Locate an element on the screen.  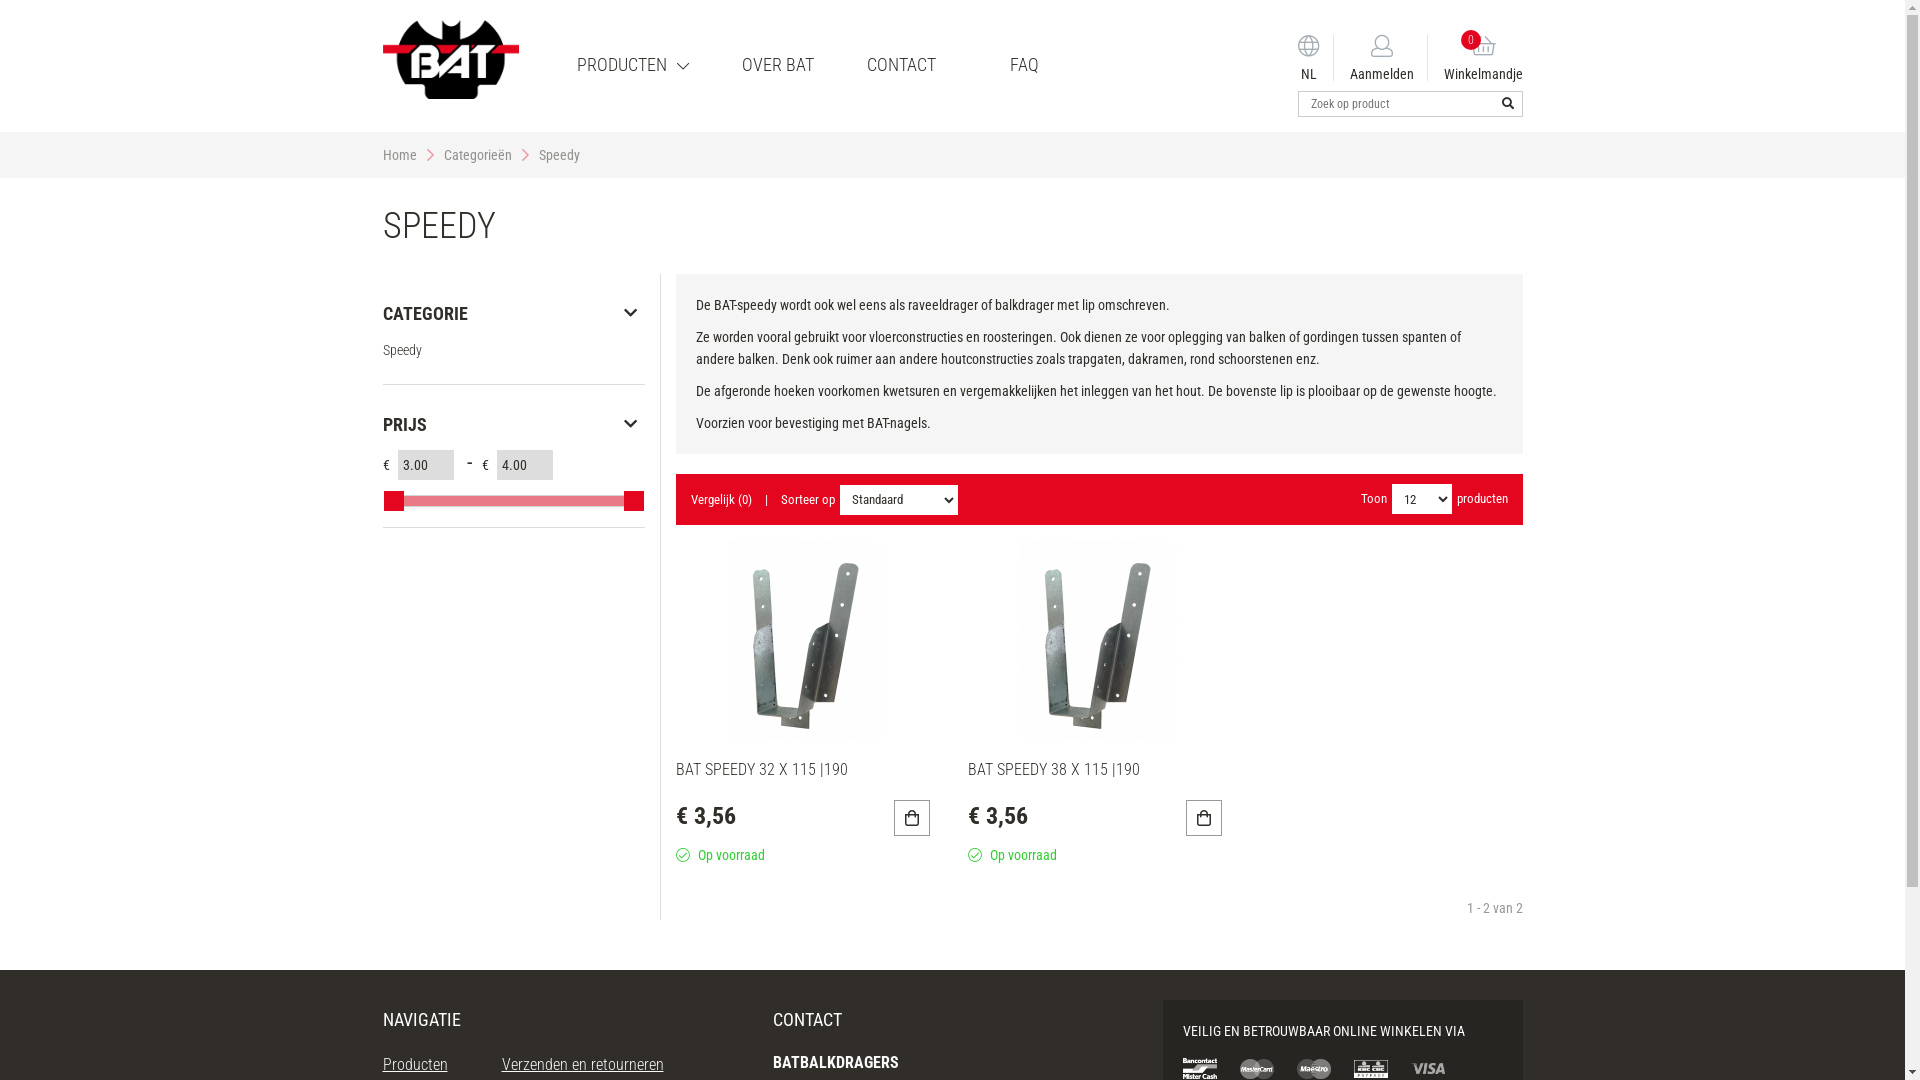
Producten is located at coordinates (414, 1064).